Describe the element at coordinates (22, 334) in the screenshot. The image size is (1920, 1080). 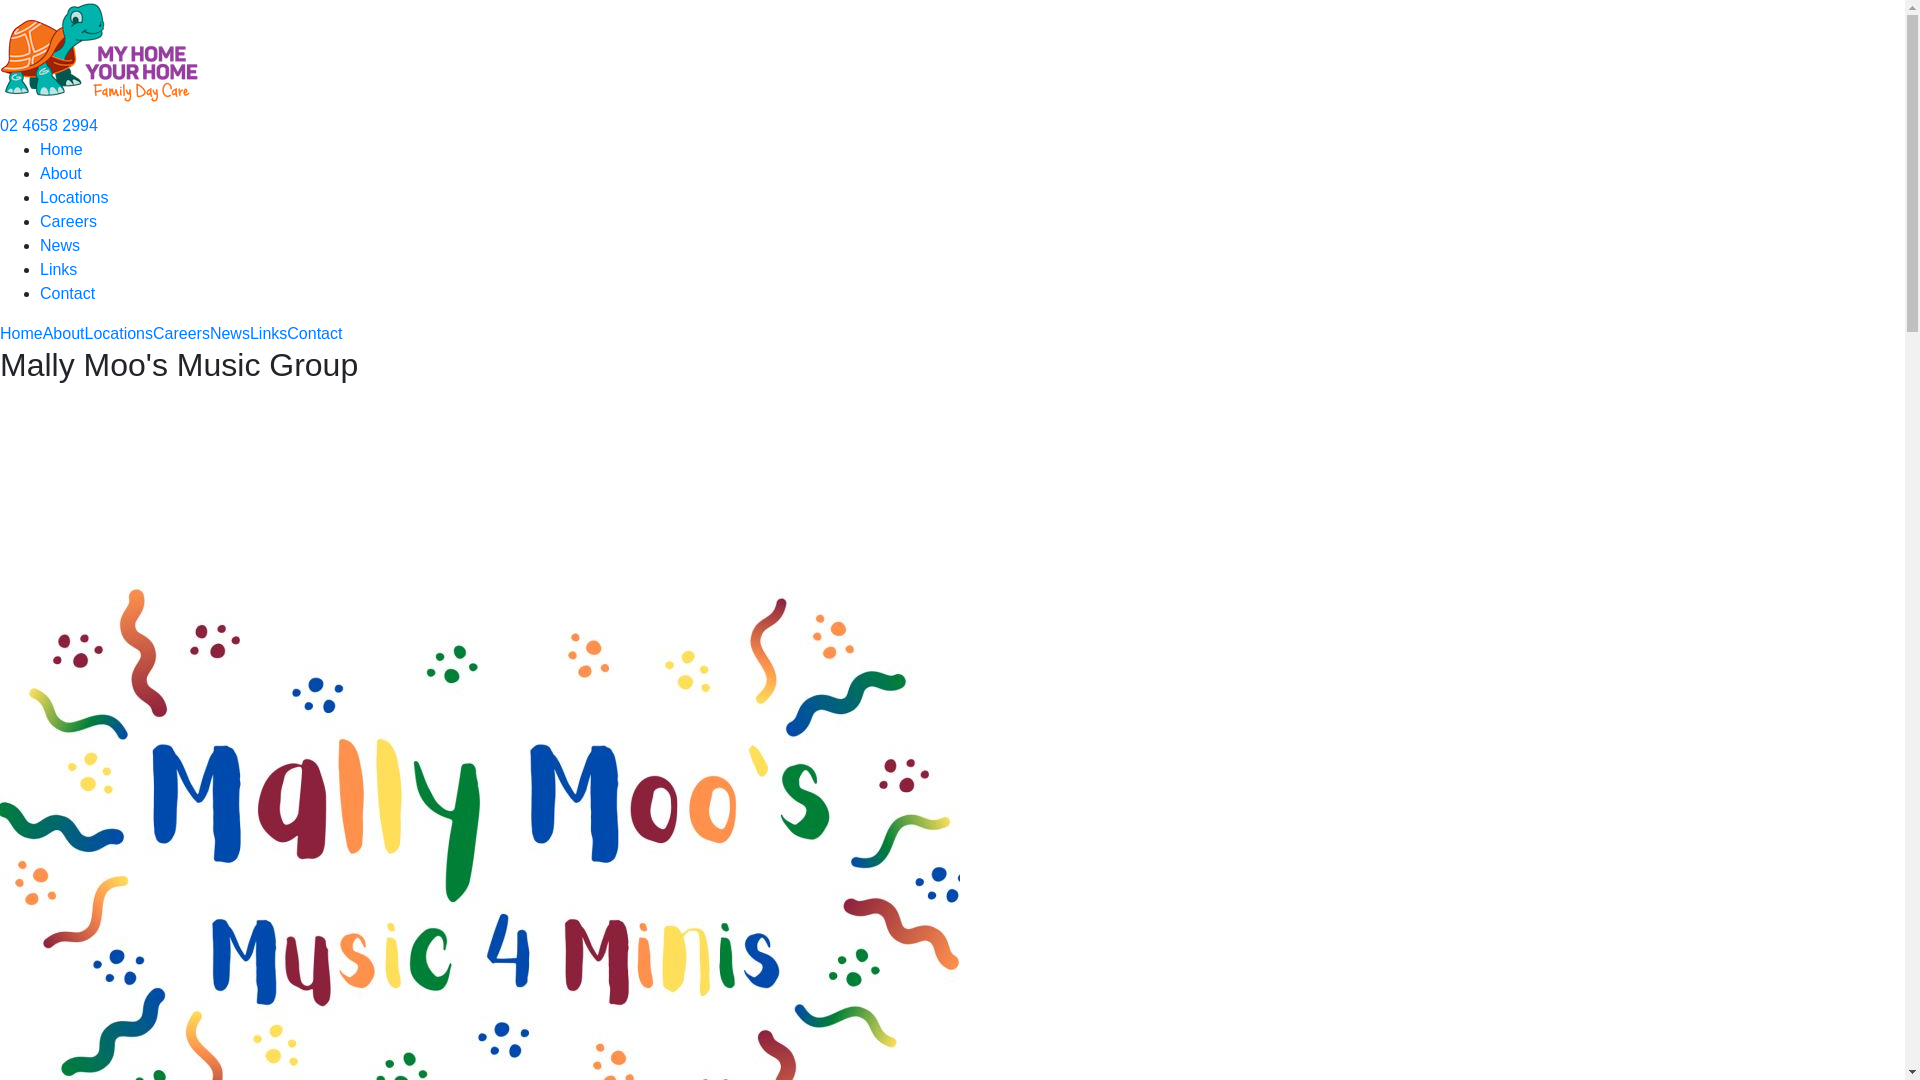
I see `Home` at that location.